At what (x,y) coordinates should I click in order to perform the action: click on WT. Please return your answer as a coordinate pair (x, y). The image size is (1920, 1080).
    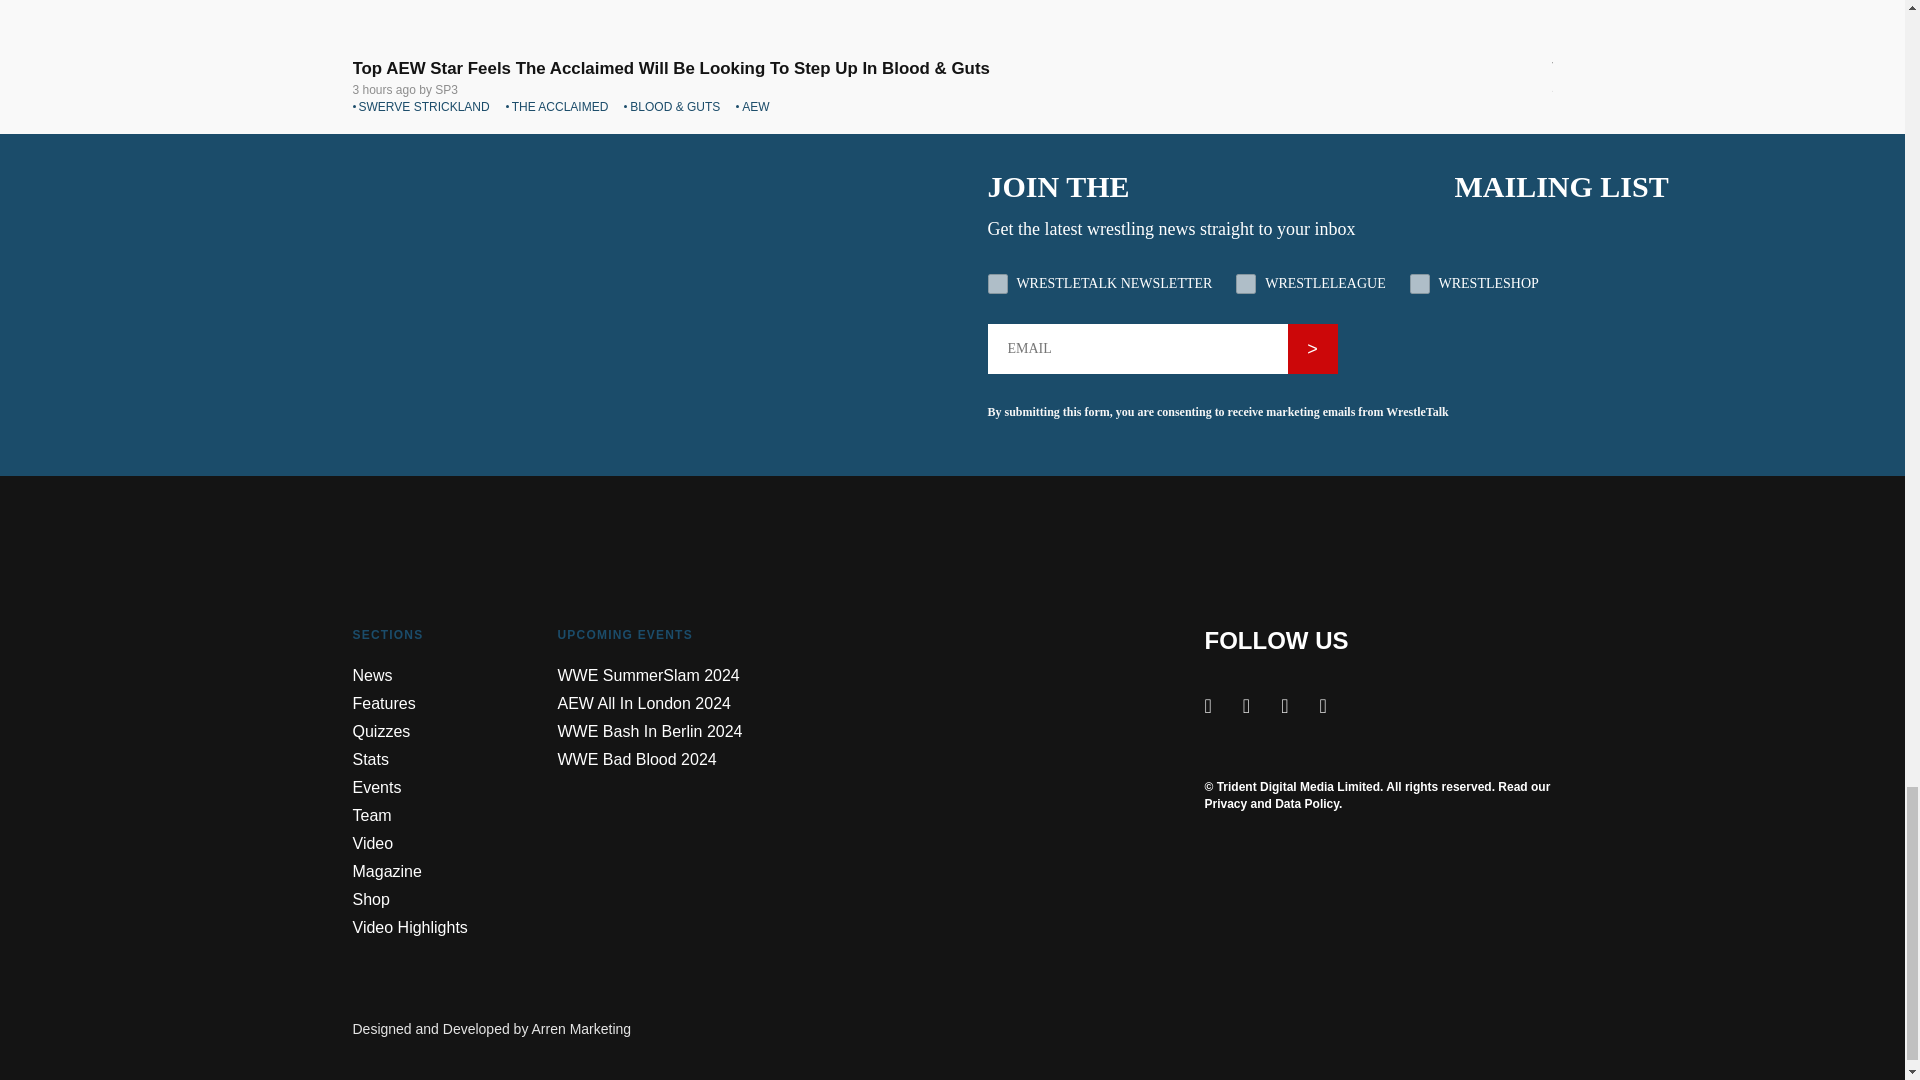
    Looking at the image, I should click on (998, 284).